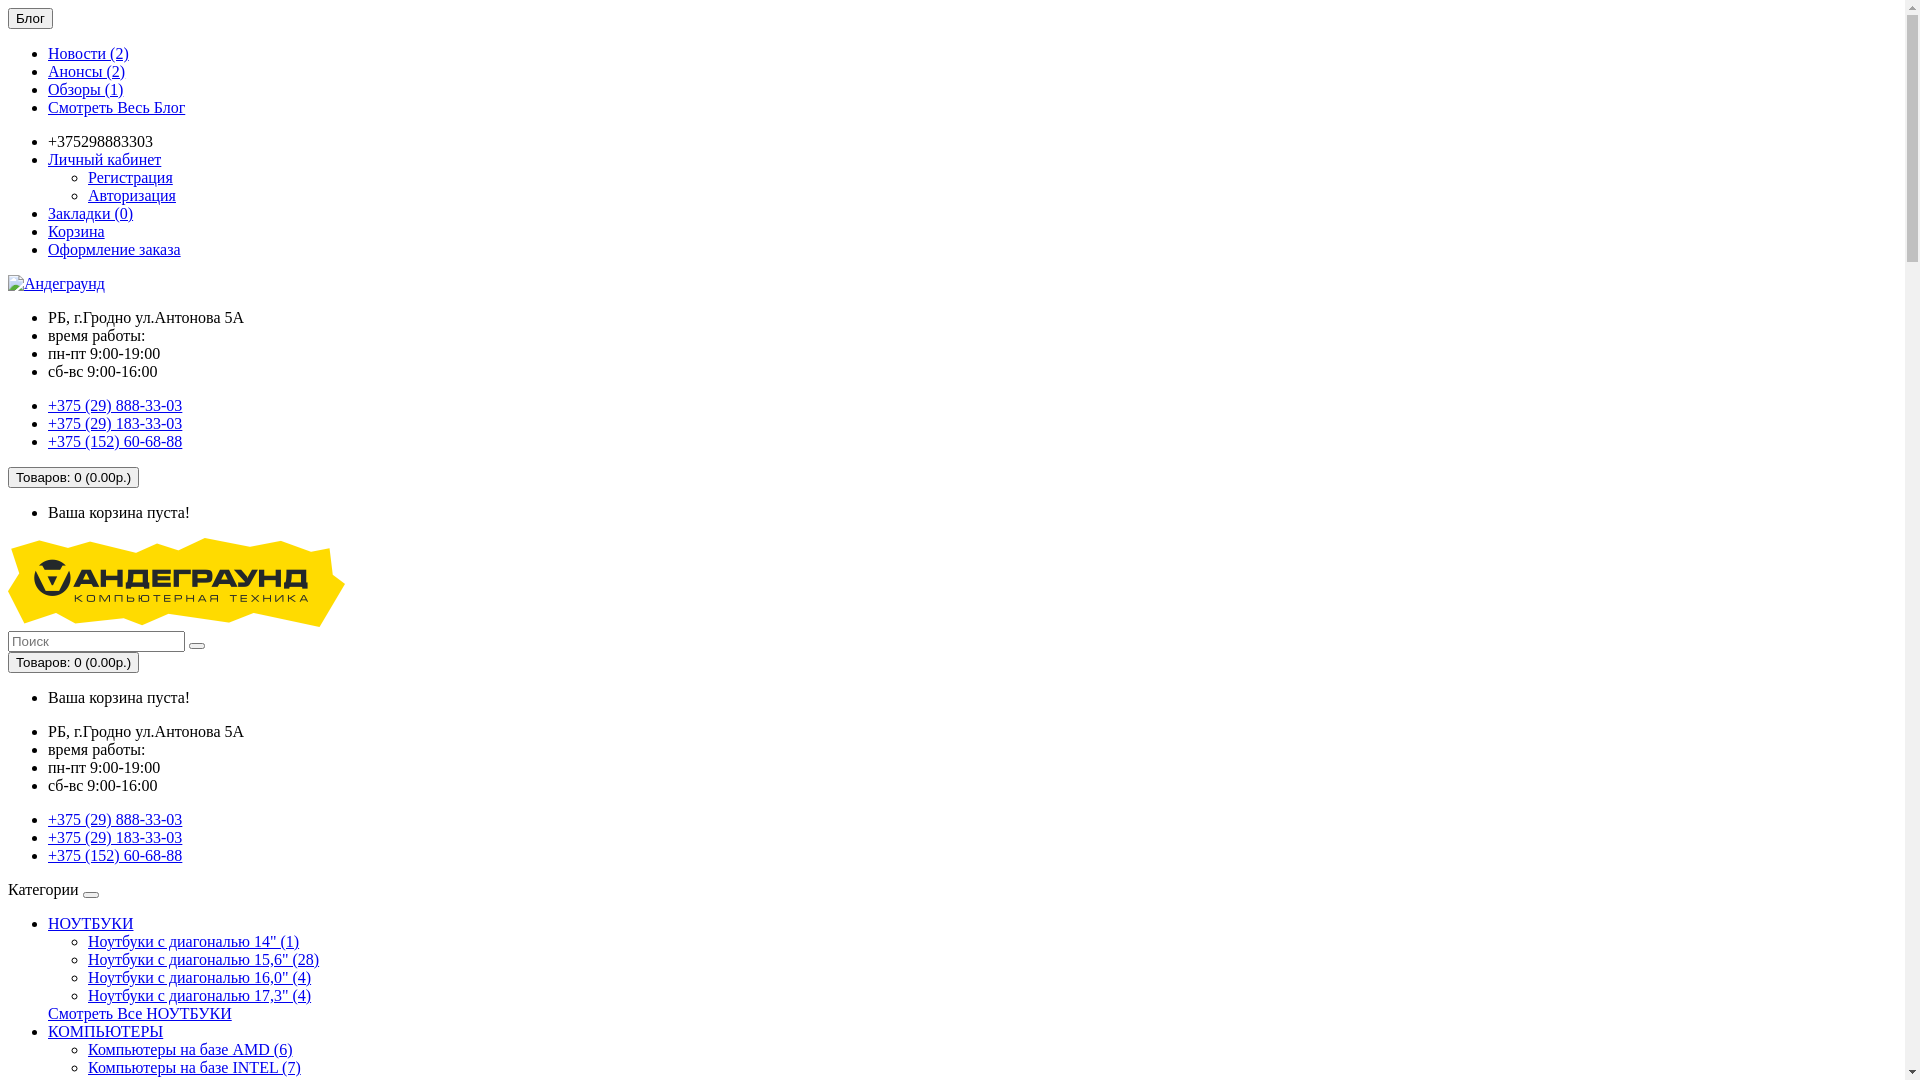  I want to click on +375 (152) 60-68-88, so click(115, 442).